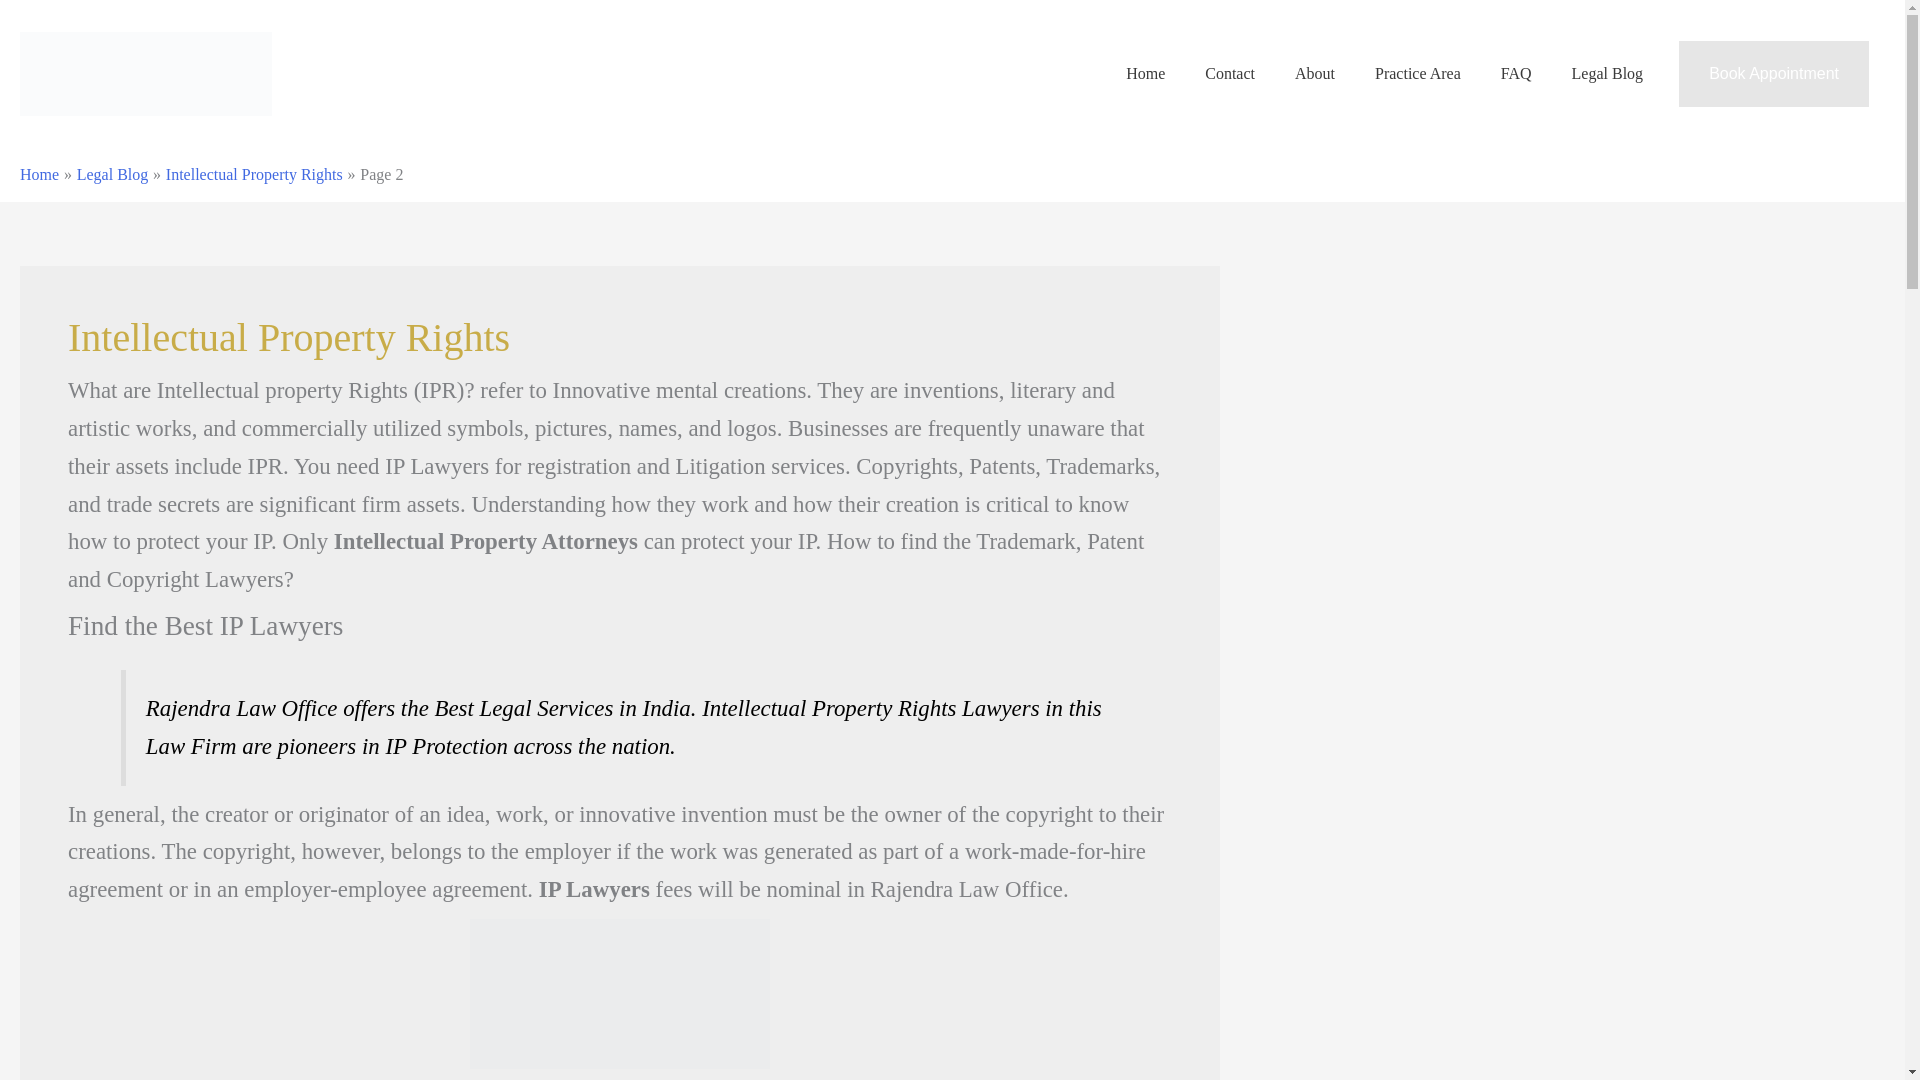 Image resolution: width=1920 pixels, height=1080 pixels. Describe the element at coordinates (1144, 74) in the screenshot. I see `Home` at that location.